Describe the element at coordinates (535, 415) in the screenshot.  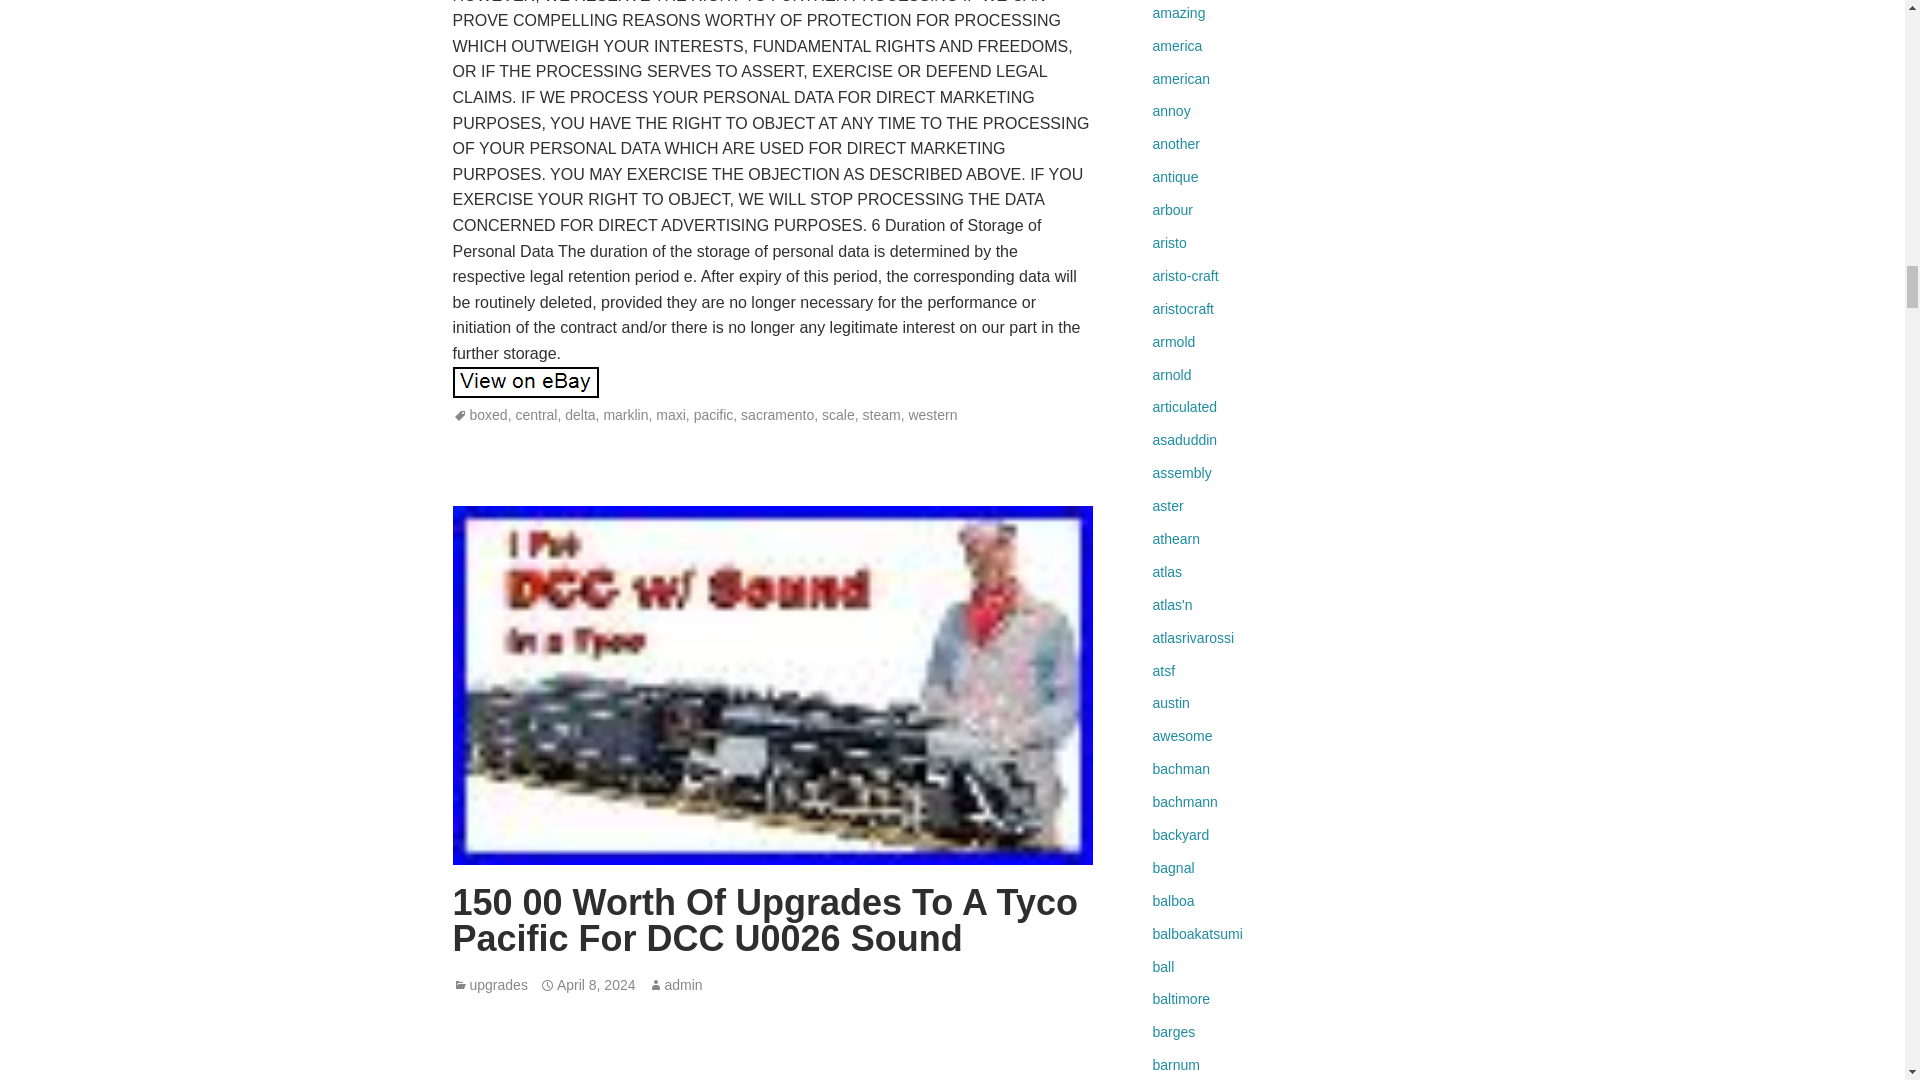
I see `central` at that location.